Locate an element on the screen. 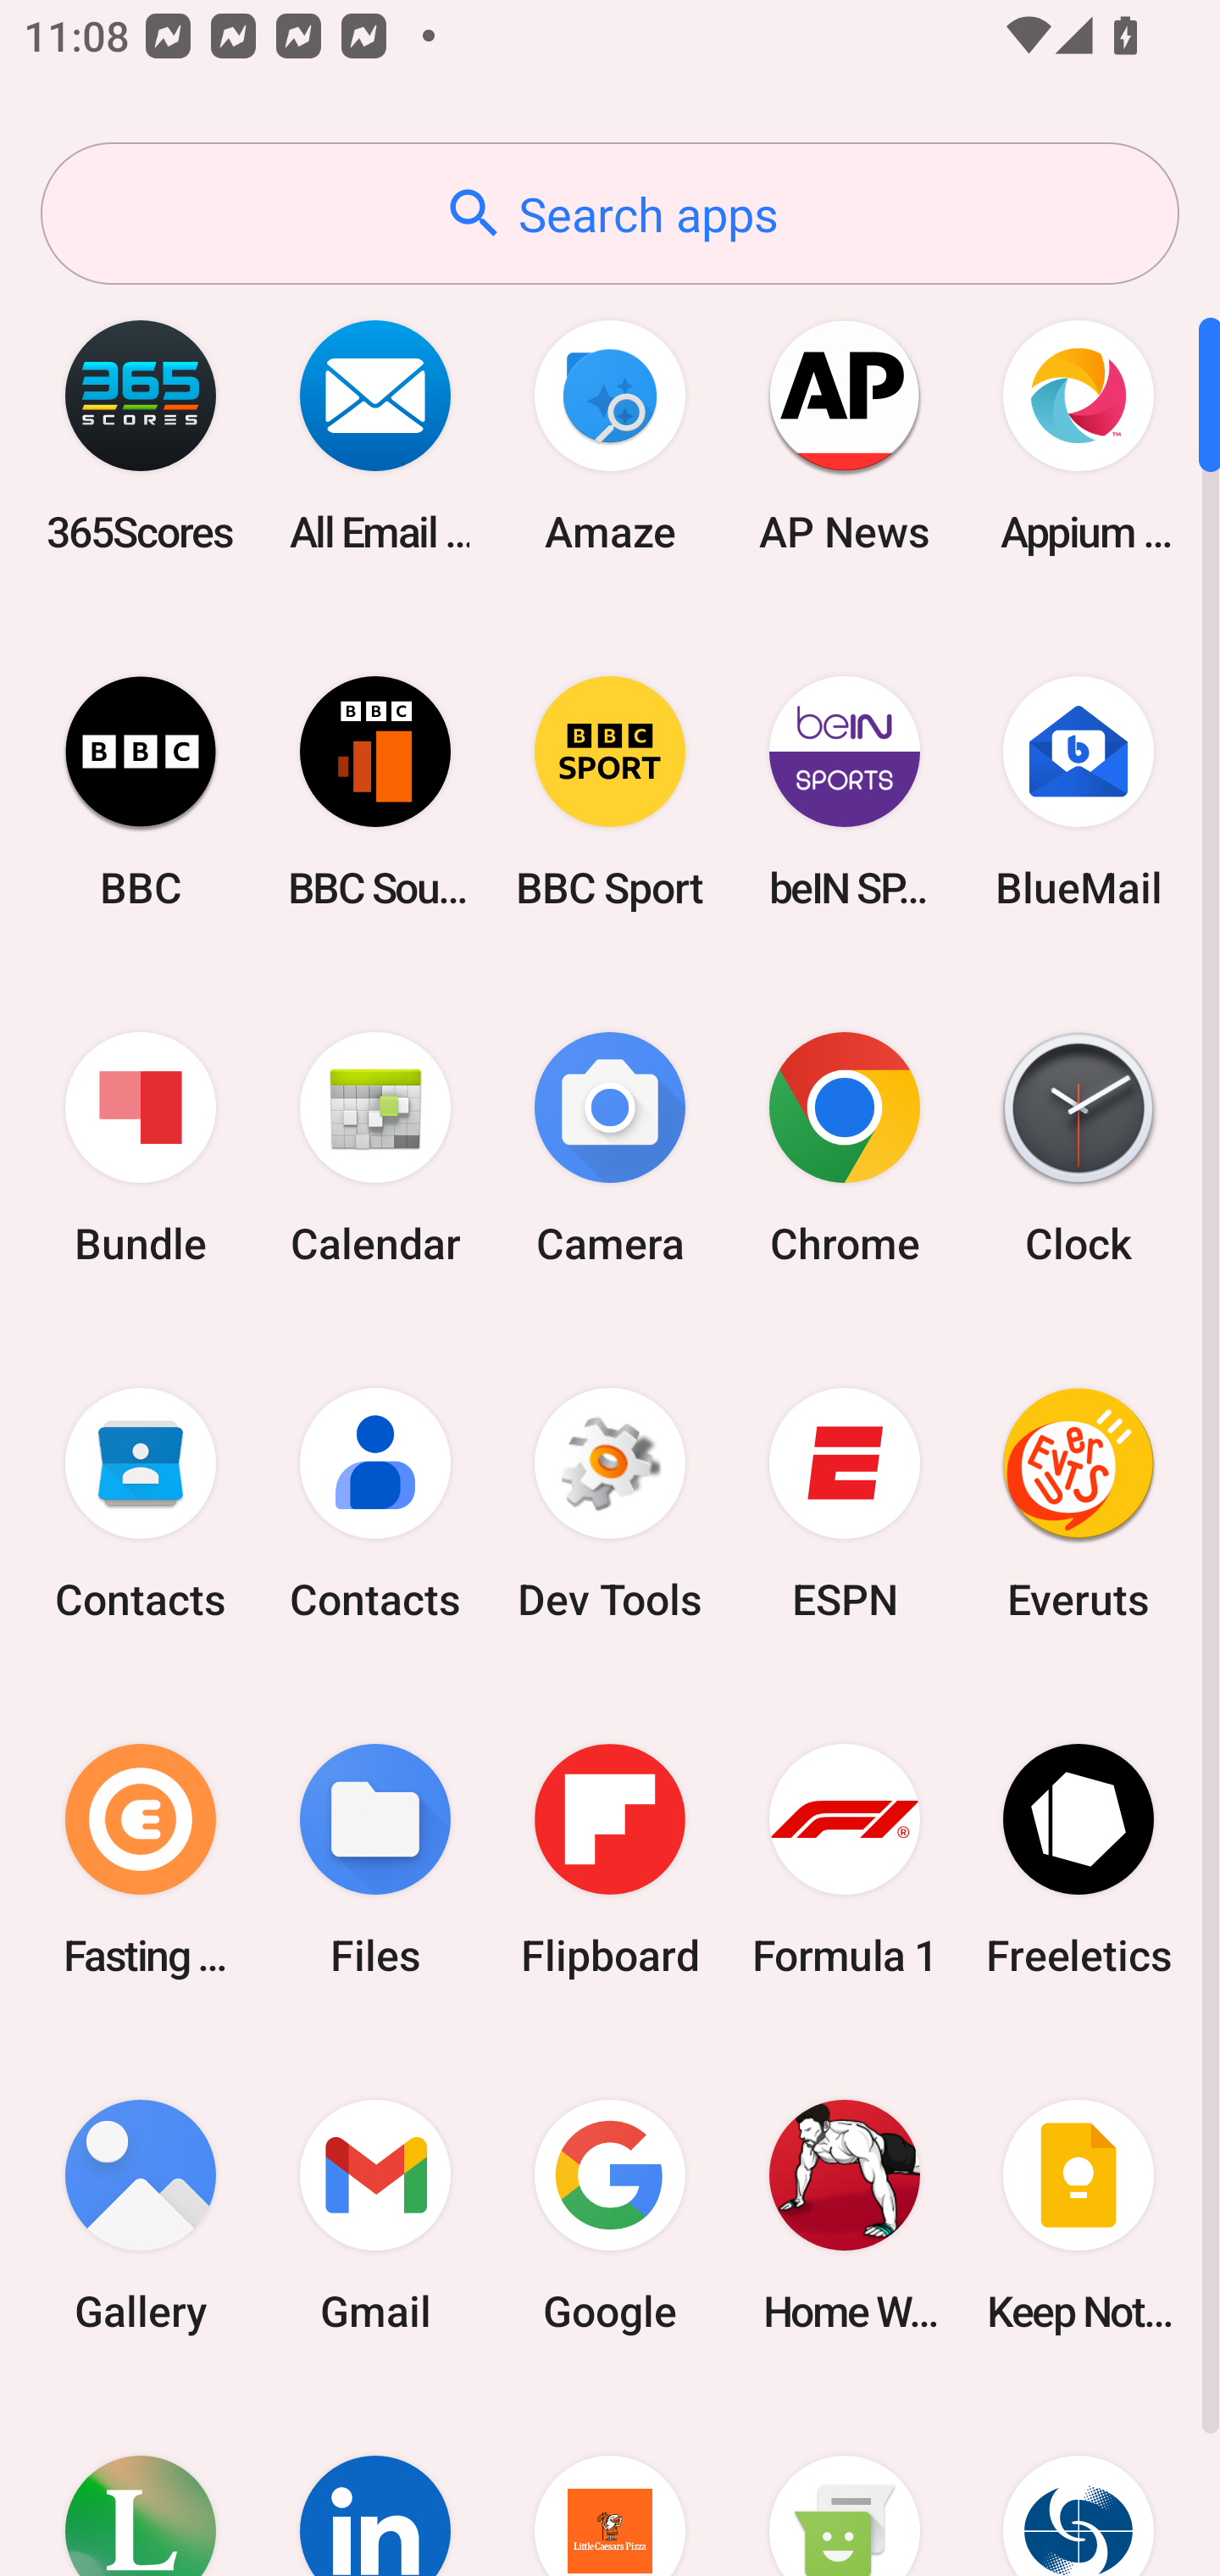 This screenshot has height=2576, width=1220. Calendar is located at coordinates (375, 1149).